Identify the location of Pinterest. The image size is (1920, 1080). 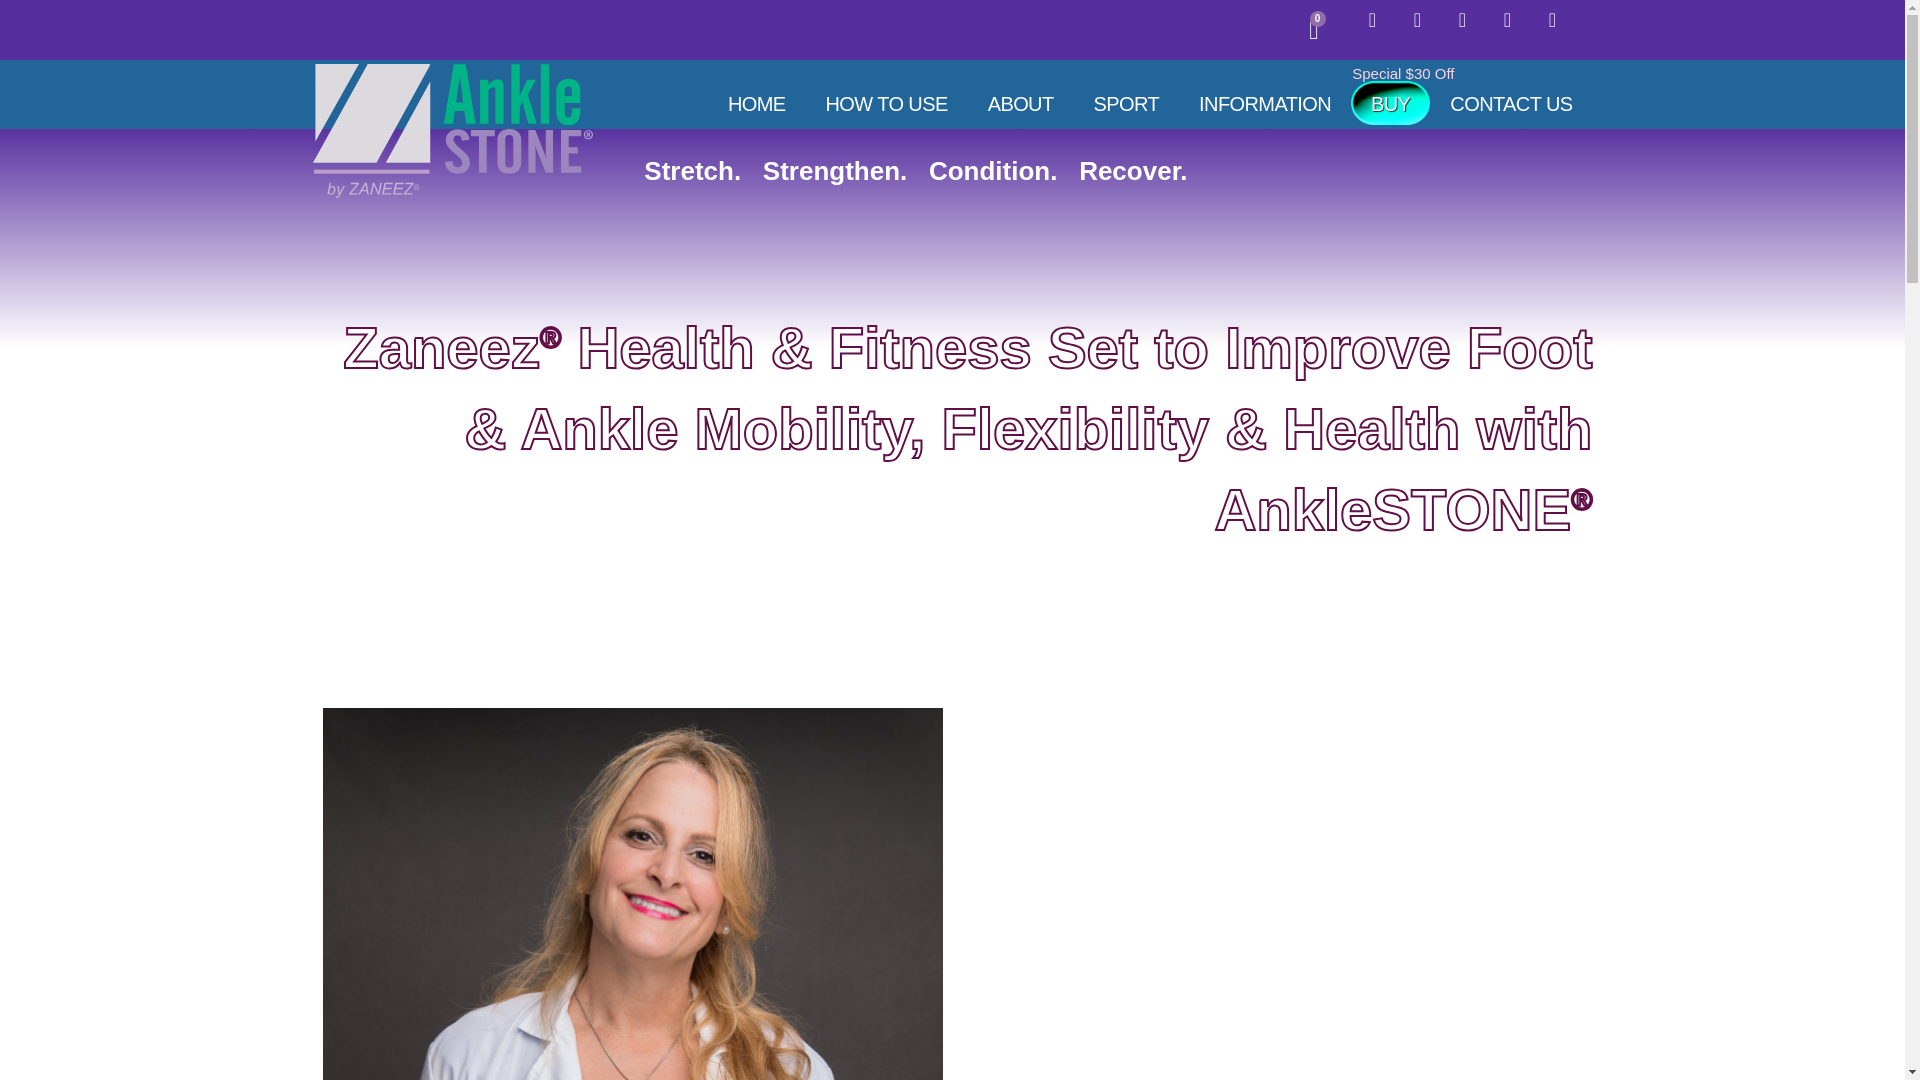
(1126, 104).